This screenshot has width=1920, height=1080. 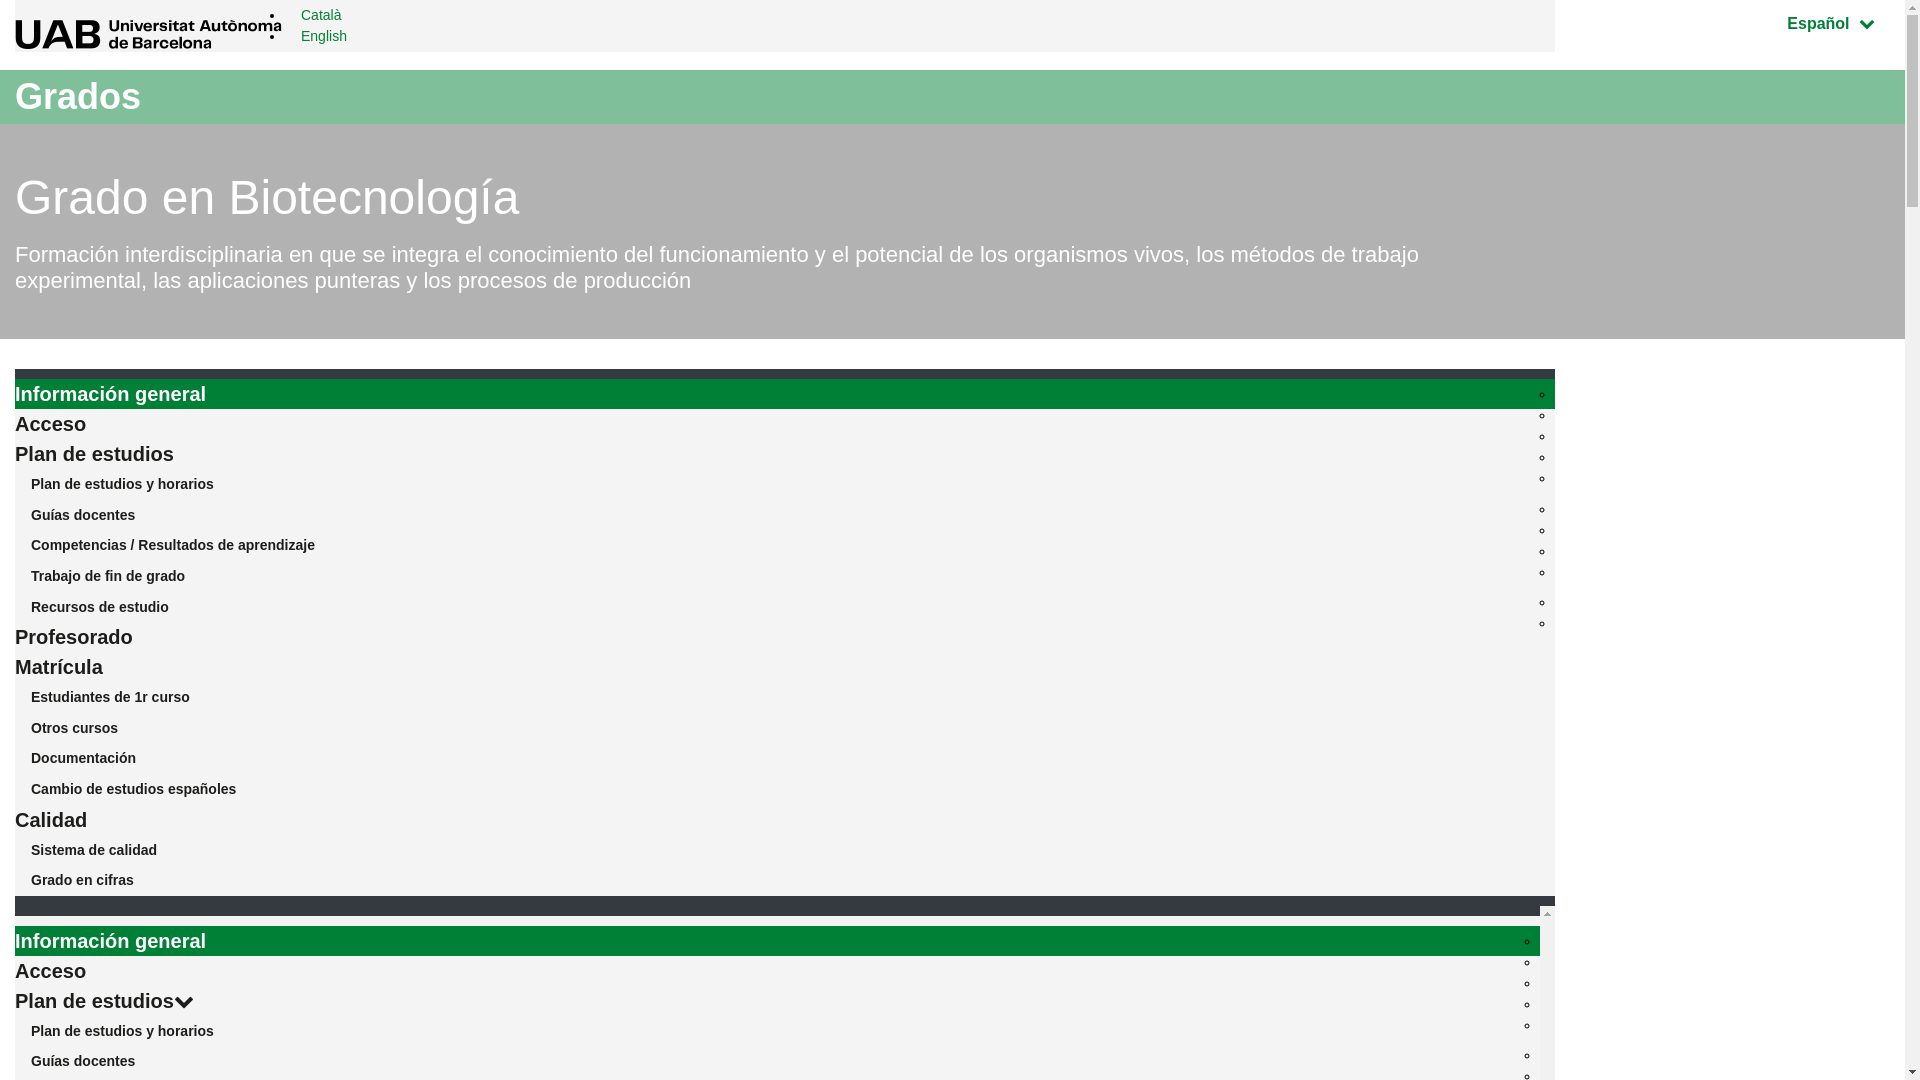 I want to click on Plan de estudios, so click(x=778, y=1001).